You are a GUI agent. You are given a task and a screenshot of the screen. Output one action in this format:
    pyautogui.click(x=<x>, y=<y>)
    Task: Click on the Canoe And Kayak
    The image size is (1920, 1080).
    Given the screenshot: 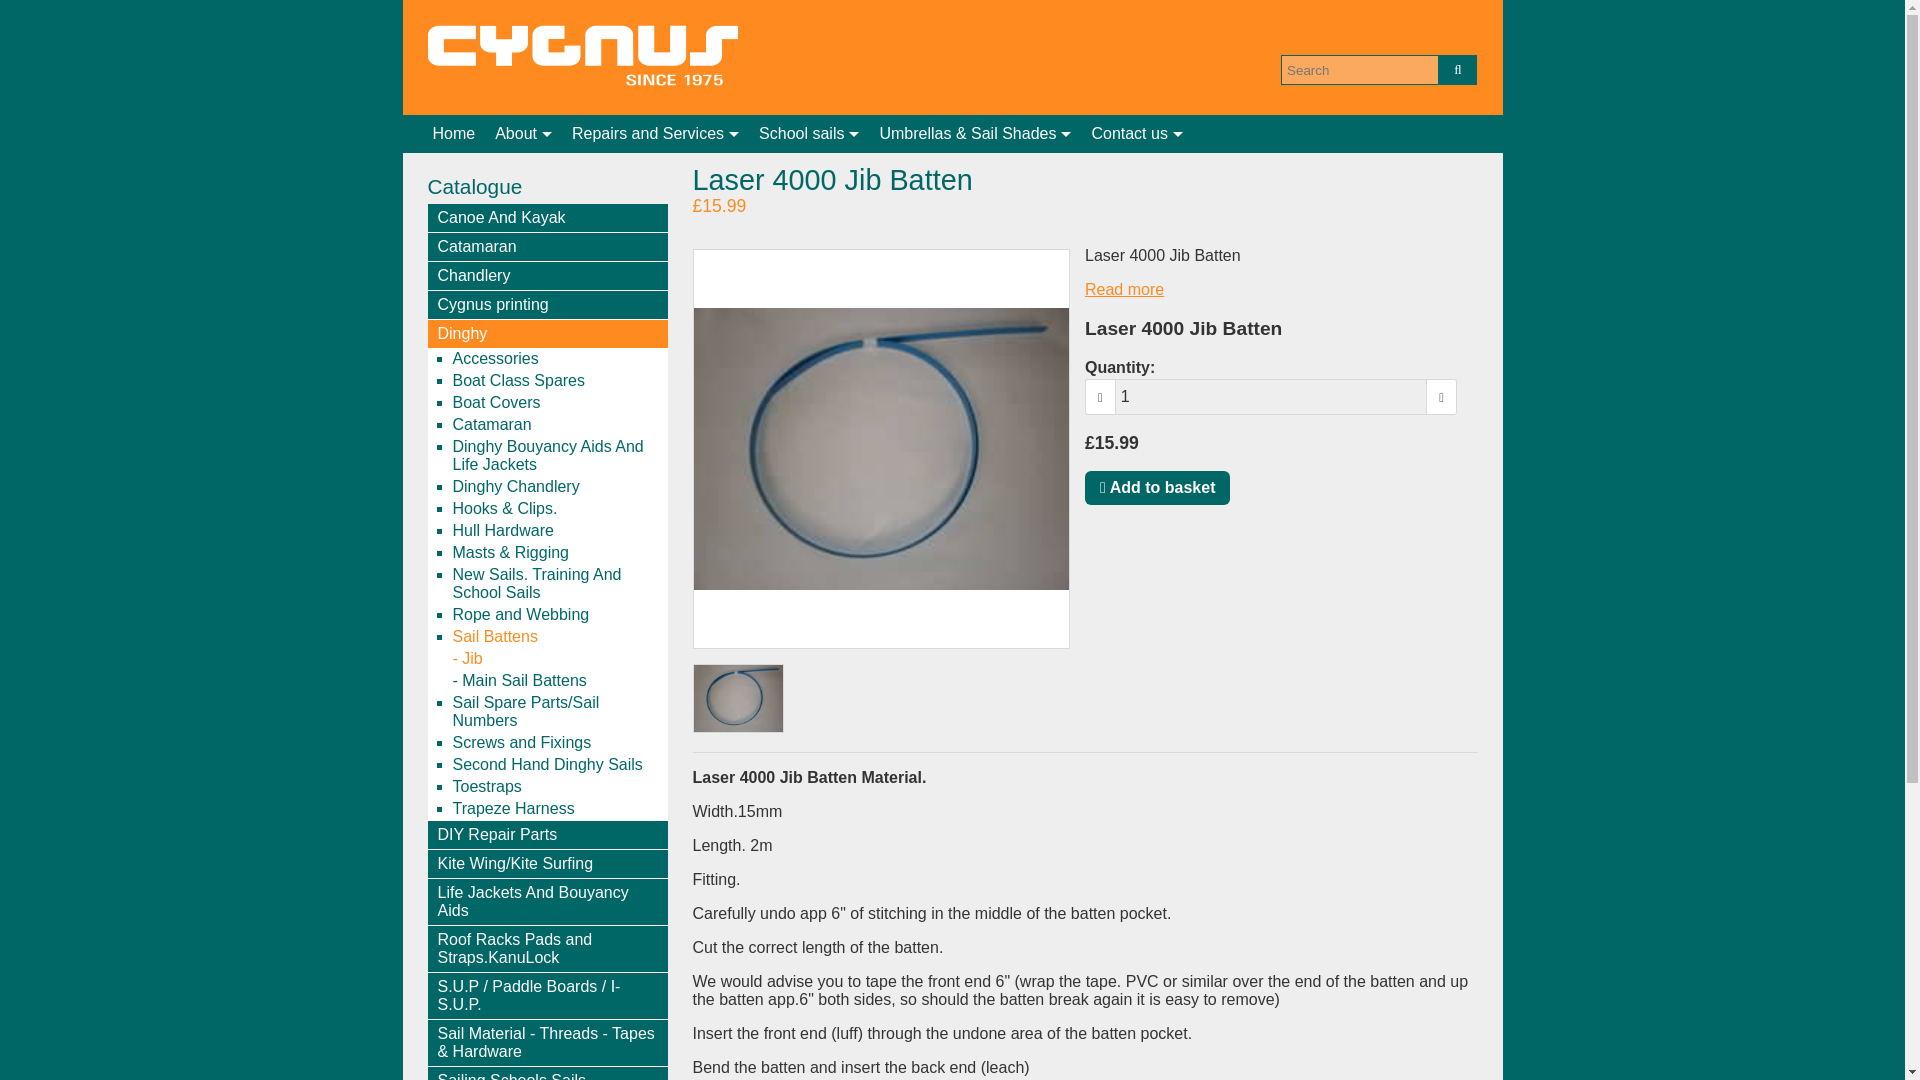 What is the action you would take?
    pyautogui.click(x=548, y=218)
    